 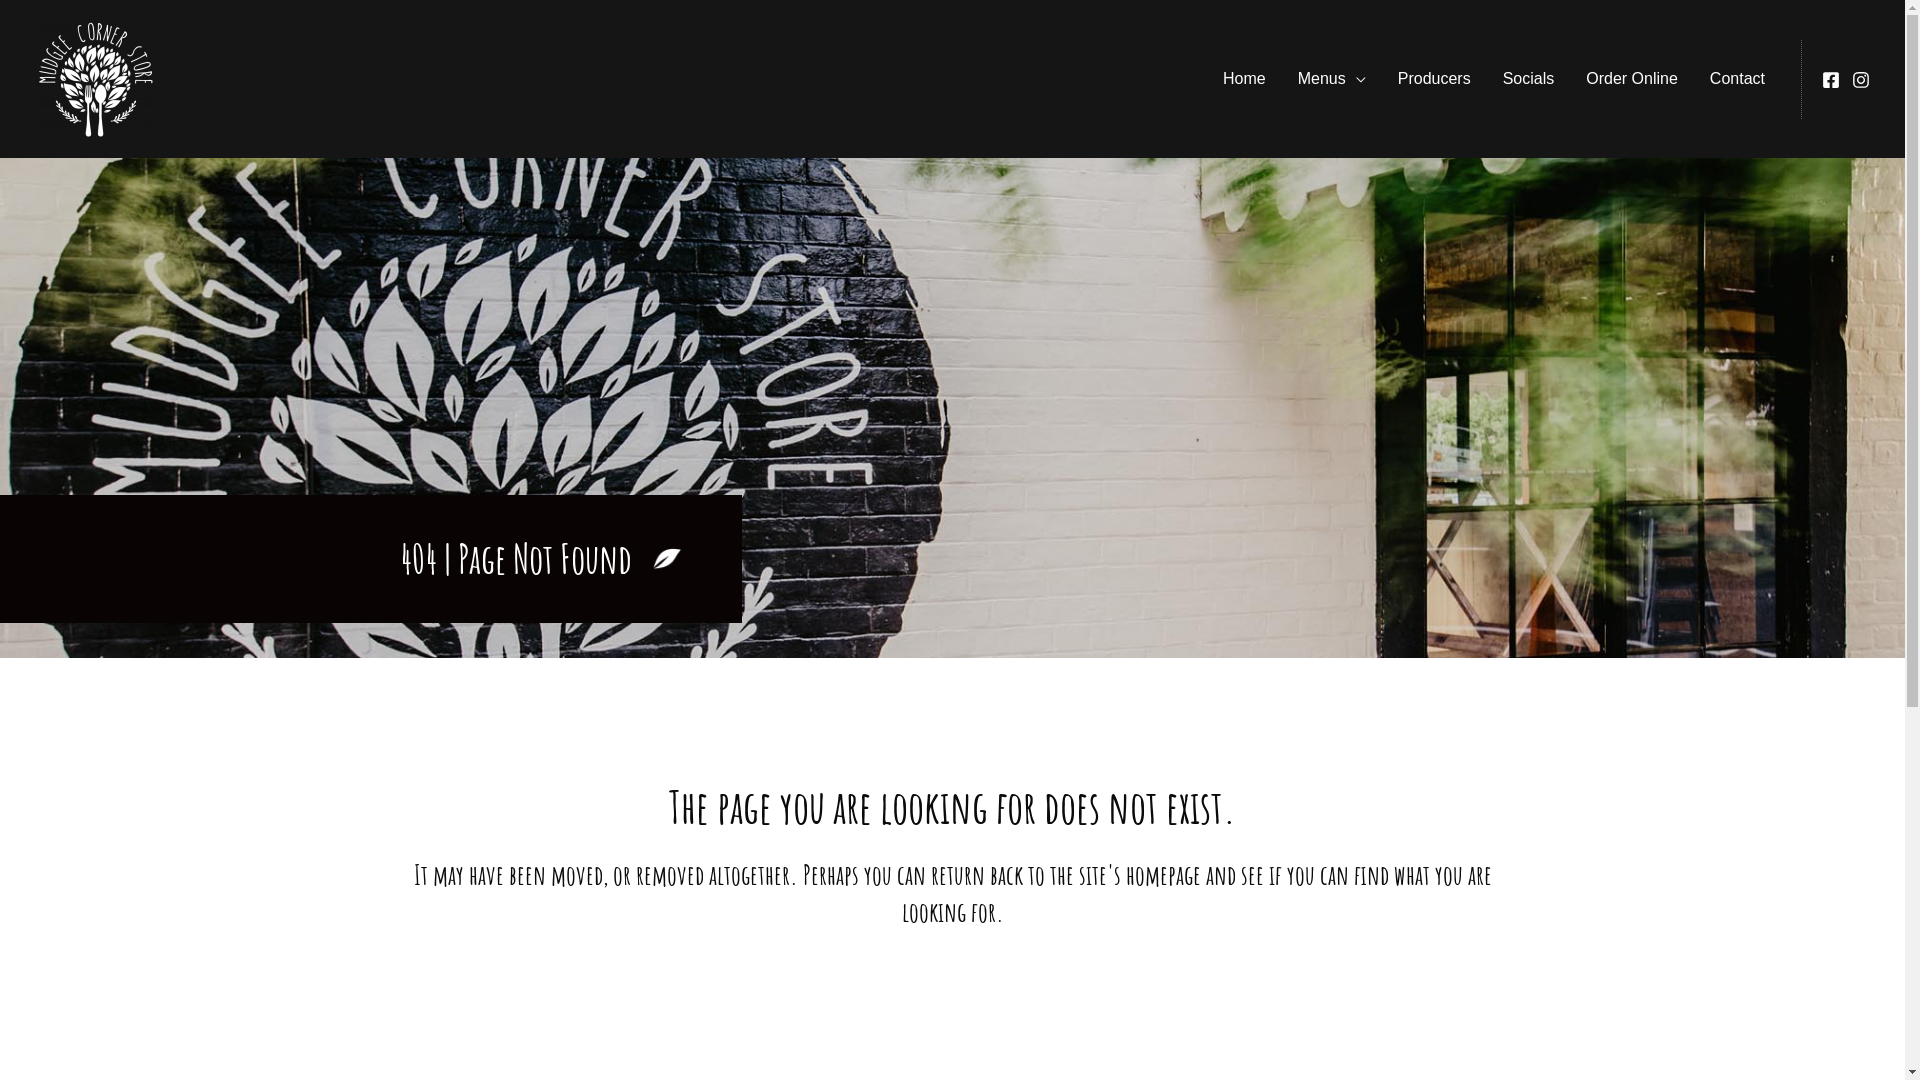 What do you see at coordinates (1529, 79) in the screenshot?
I see `Socials` at bounding box center [1529, 79].